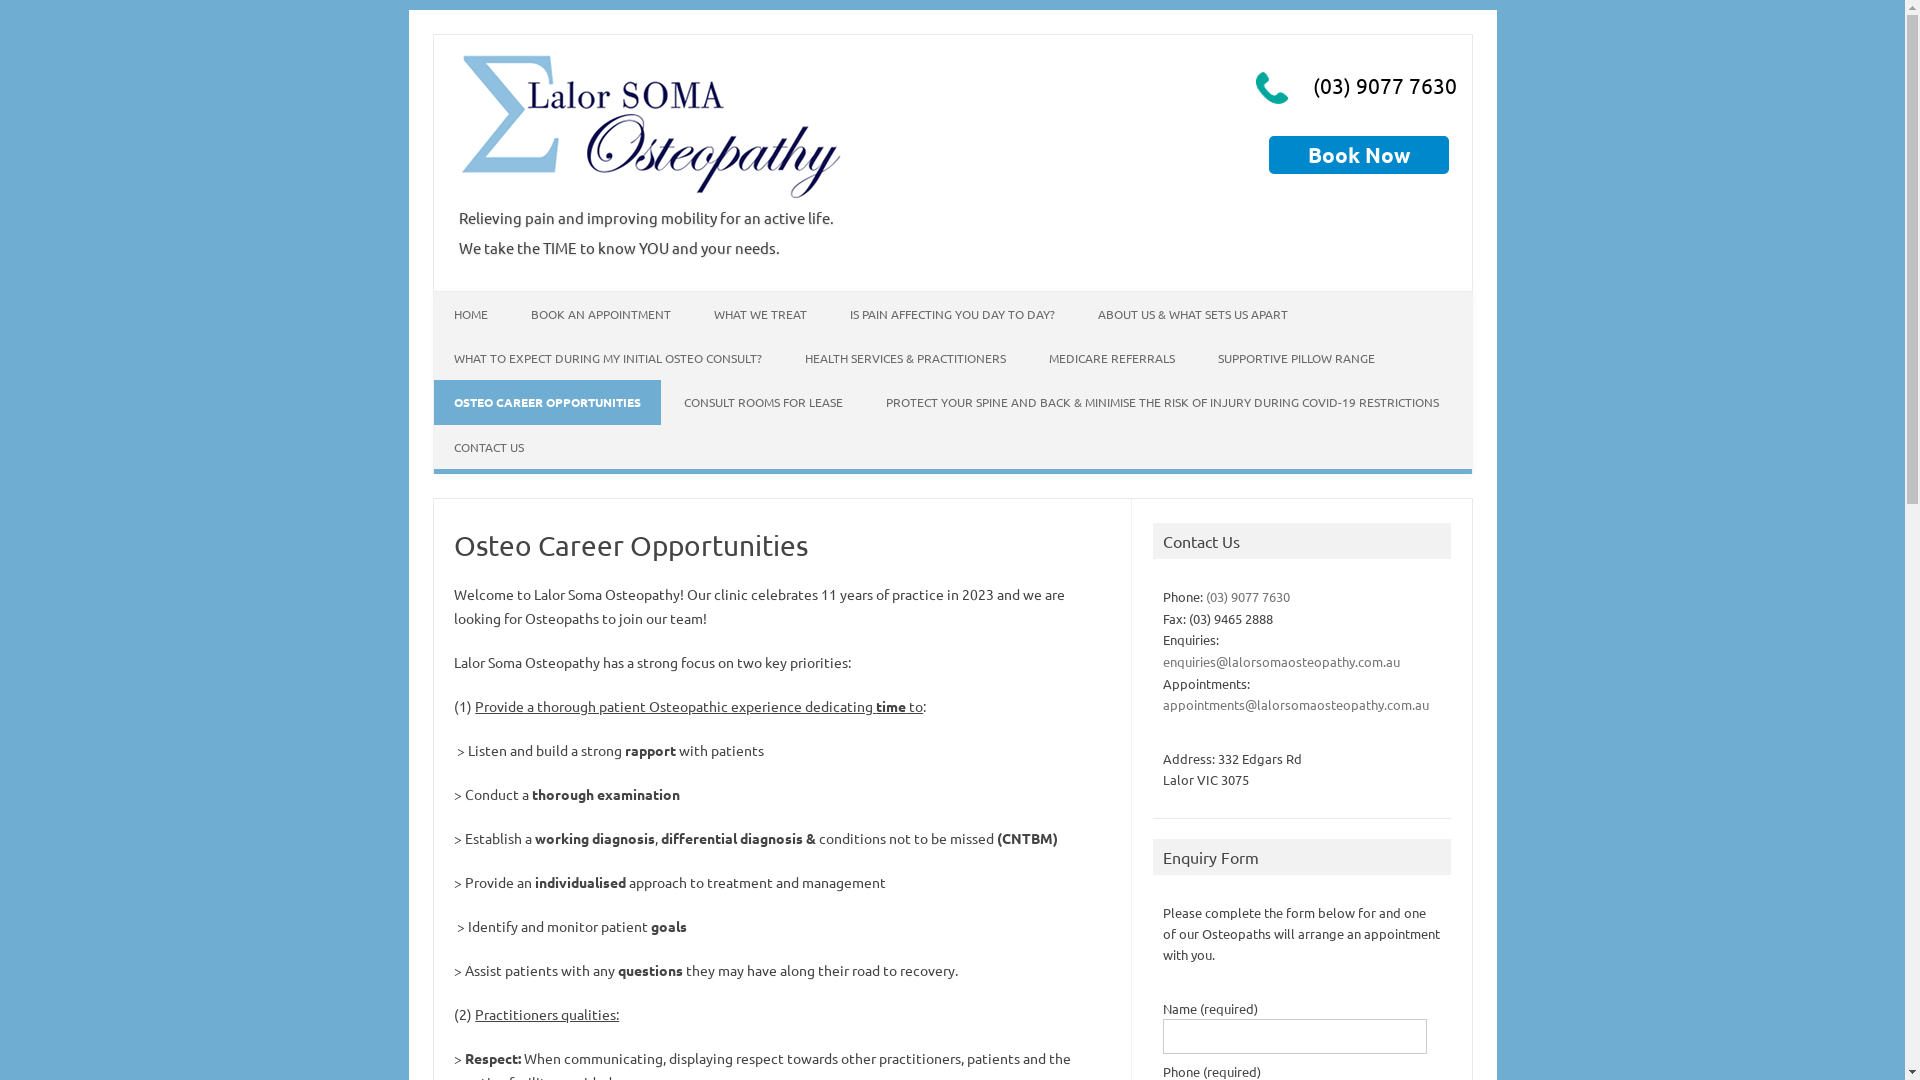  What do you see at coordinates (600, 314) in the screenshot?
I see `BOOK AN APPOINTMENT` at bounding box center [600, 314].